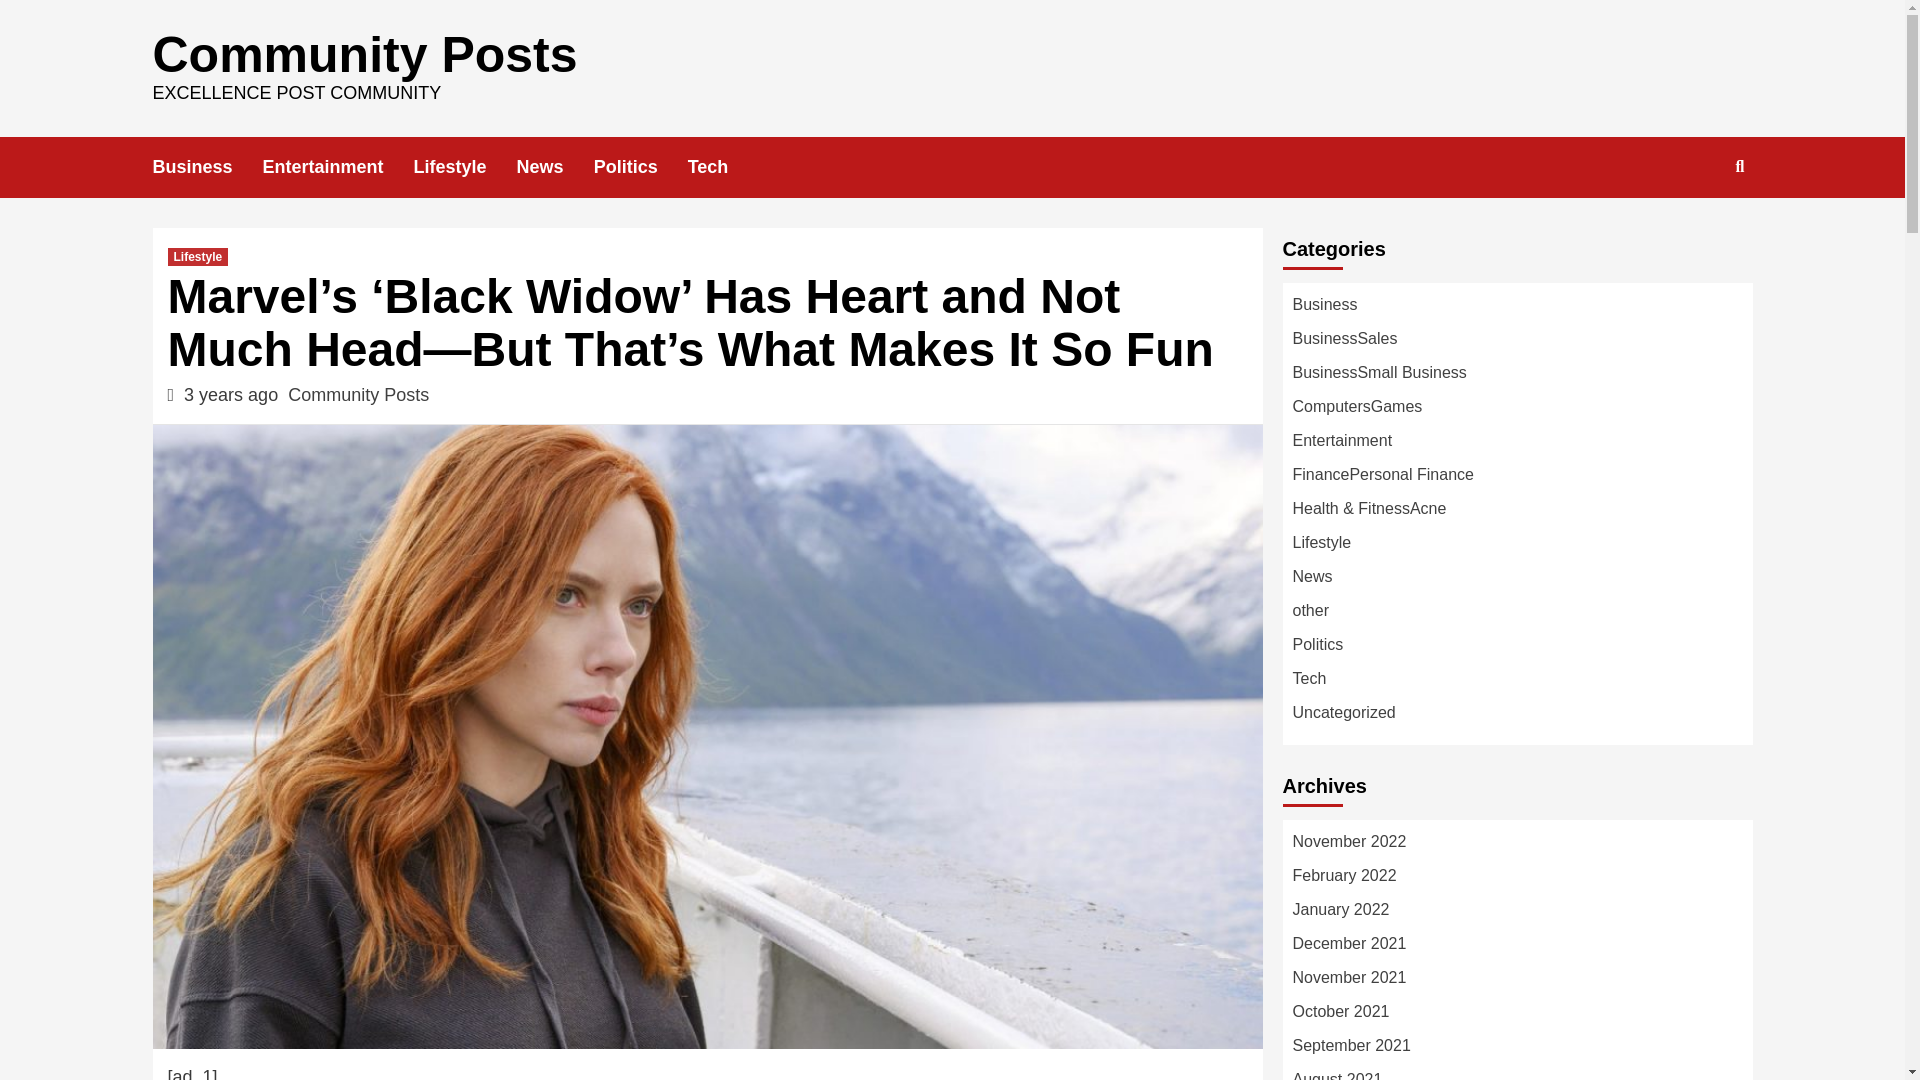  Describe the element at coordinates (1357, 406) in the screenshot. I see `ComputersGames` at that location.